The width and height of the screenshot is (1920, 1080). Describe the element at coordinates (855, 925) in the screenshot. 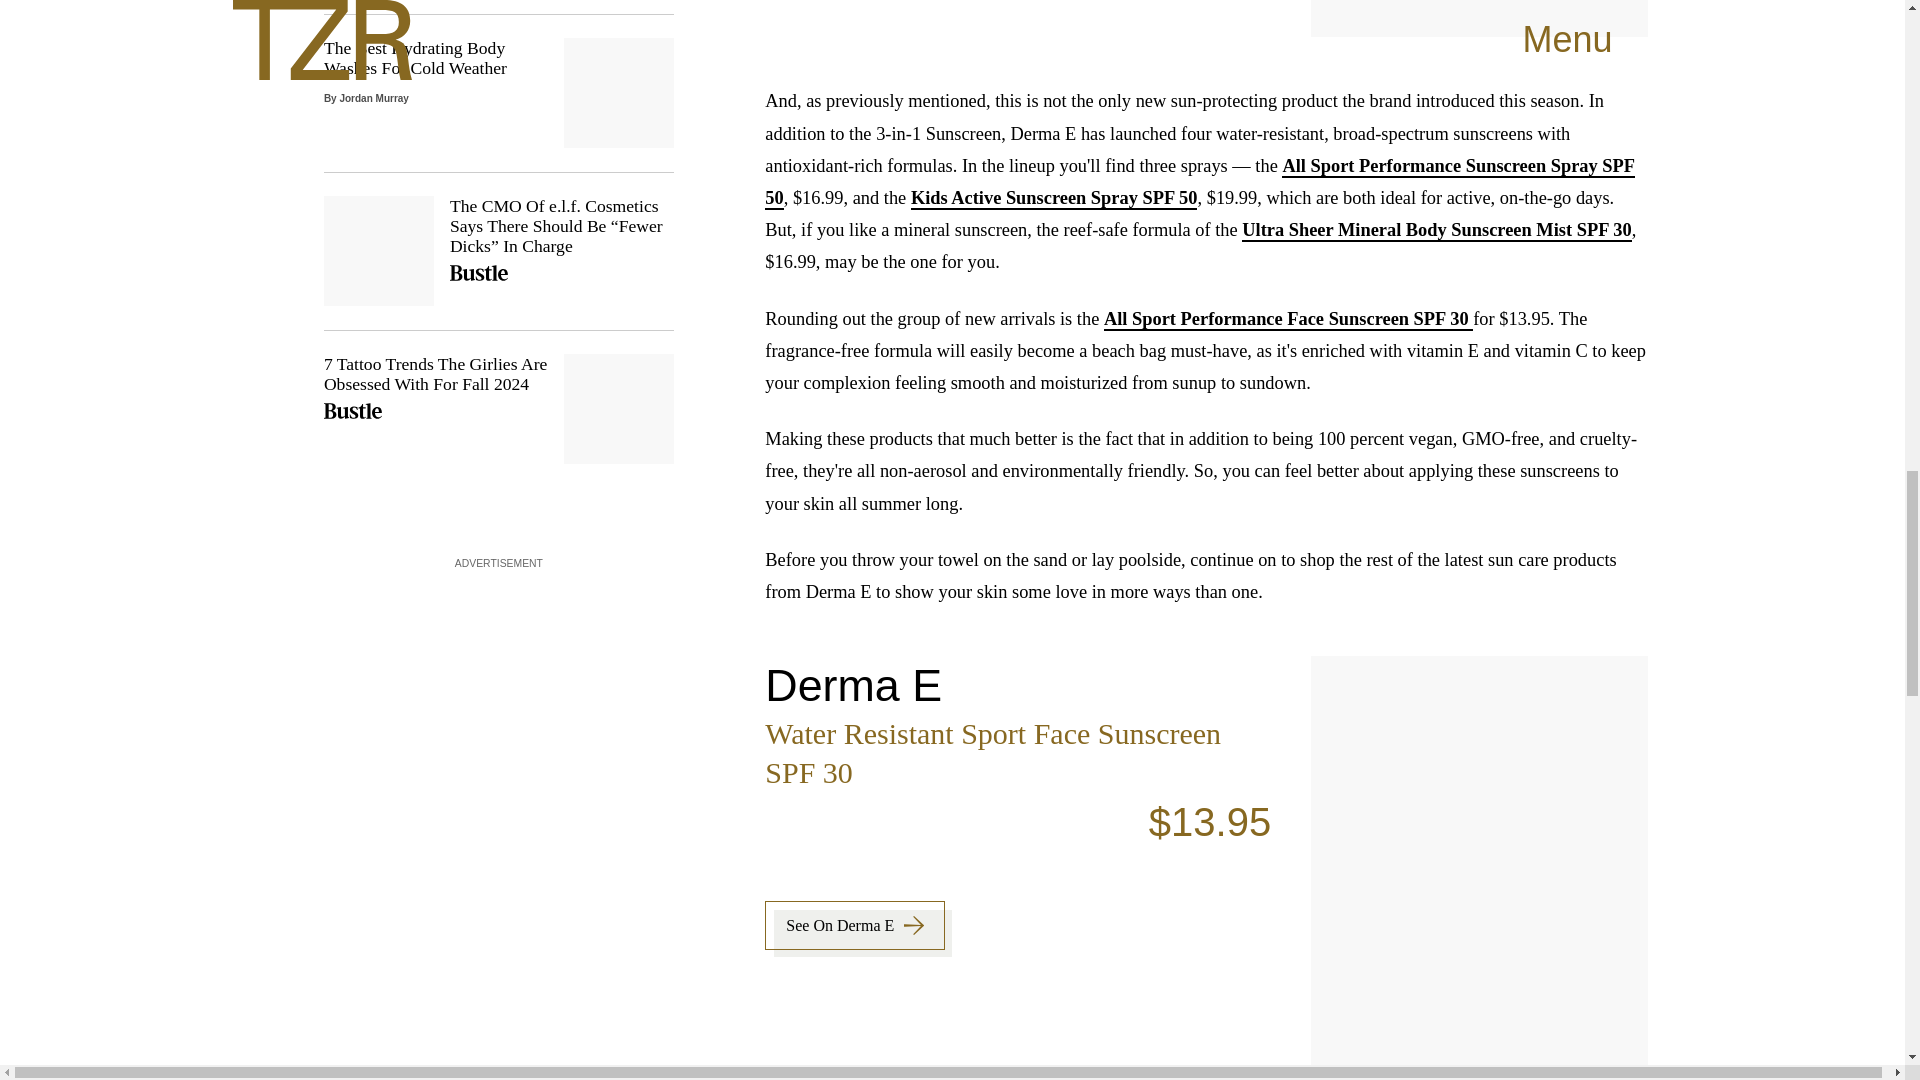

I see `All Sport Performance Face Sunscreen SPF 30` at that location.